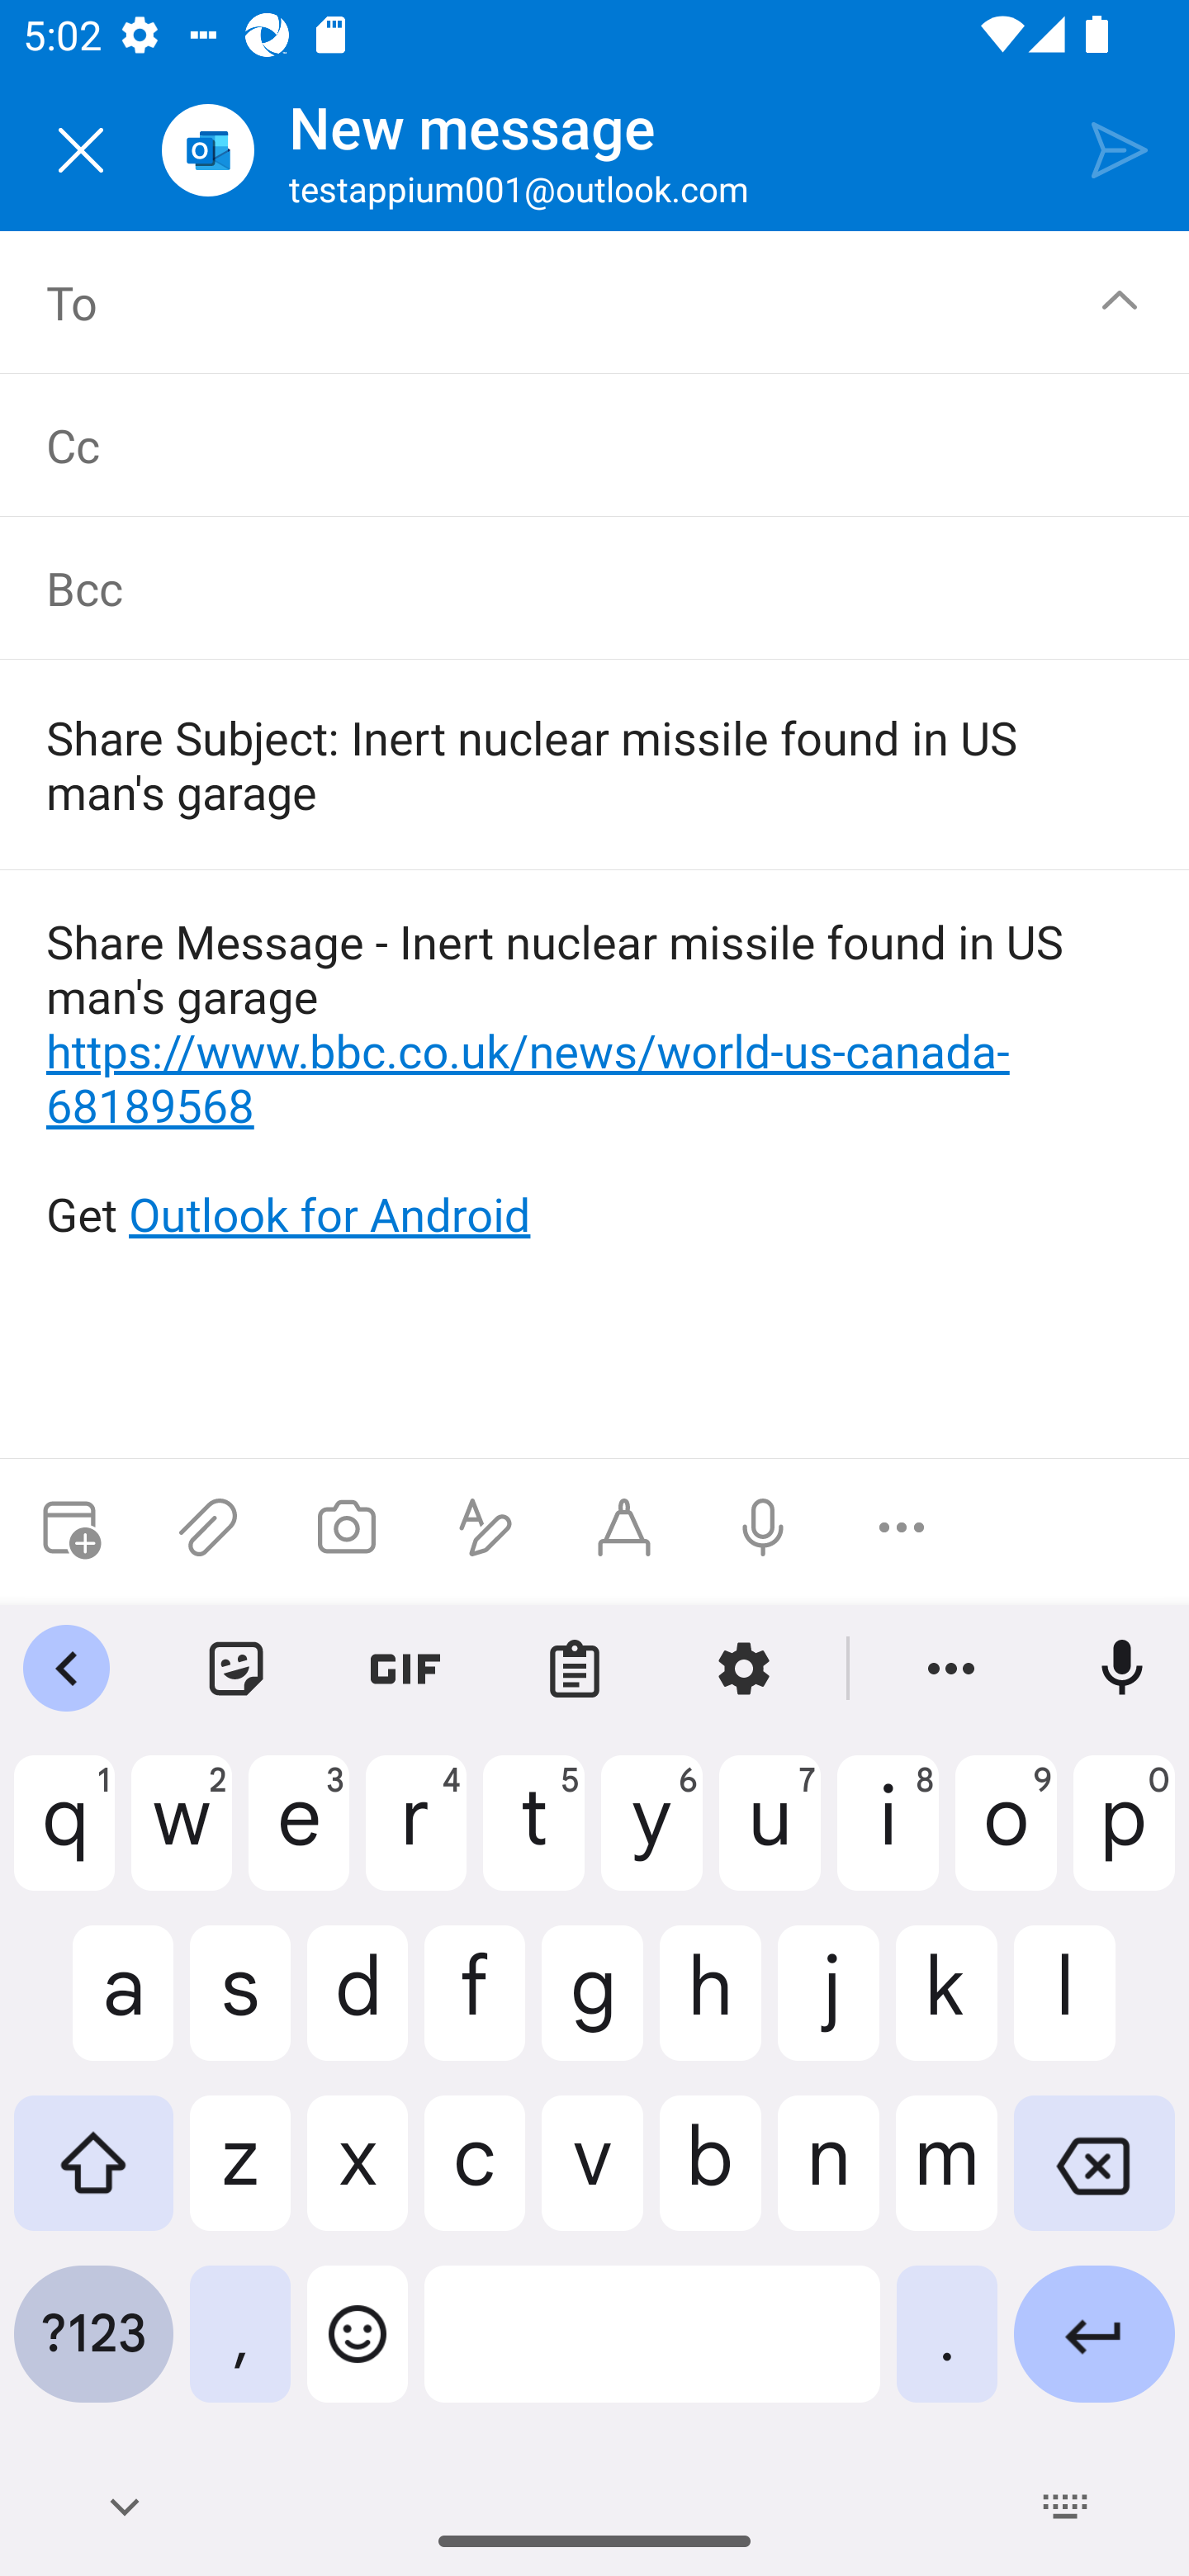 The height and width of the screenshot is (2576, 1189). What do you see at coordinates (762, 1527) in the screenshot?
I see `Dictation` at bounding box center [762, 1527].